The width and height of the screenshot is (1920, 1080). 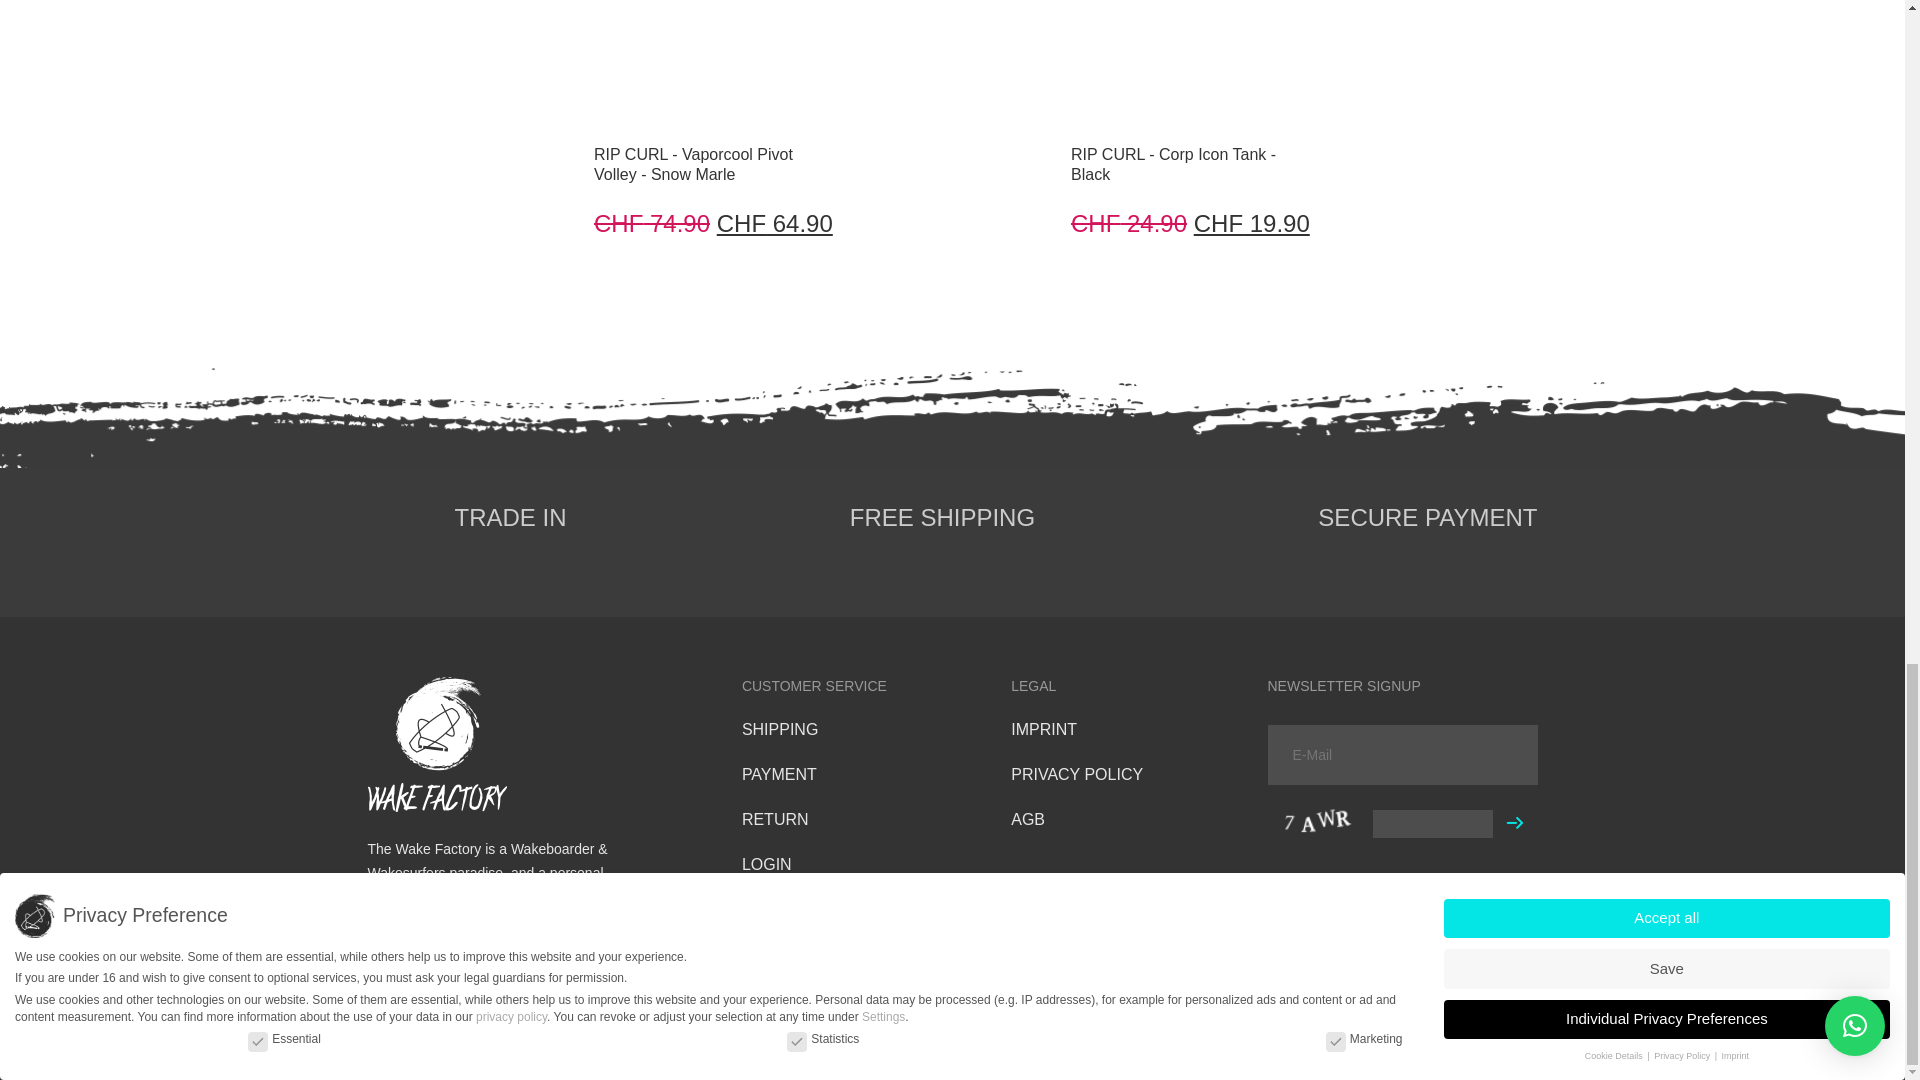 What do you see at coordinates (779, 729) in the screenshot?
I see `RETURN` at bounding box center [779, 729].